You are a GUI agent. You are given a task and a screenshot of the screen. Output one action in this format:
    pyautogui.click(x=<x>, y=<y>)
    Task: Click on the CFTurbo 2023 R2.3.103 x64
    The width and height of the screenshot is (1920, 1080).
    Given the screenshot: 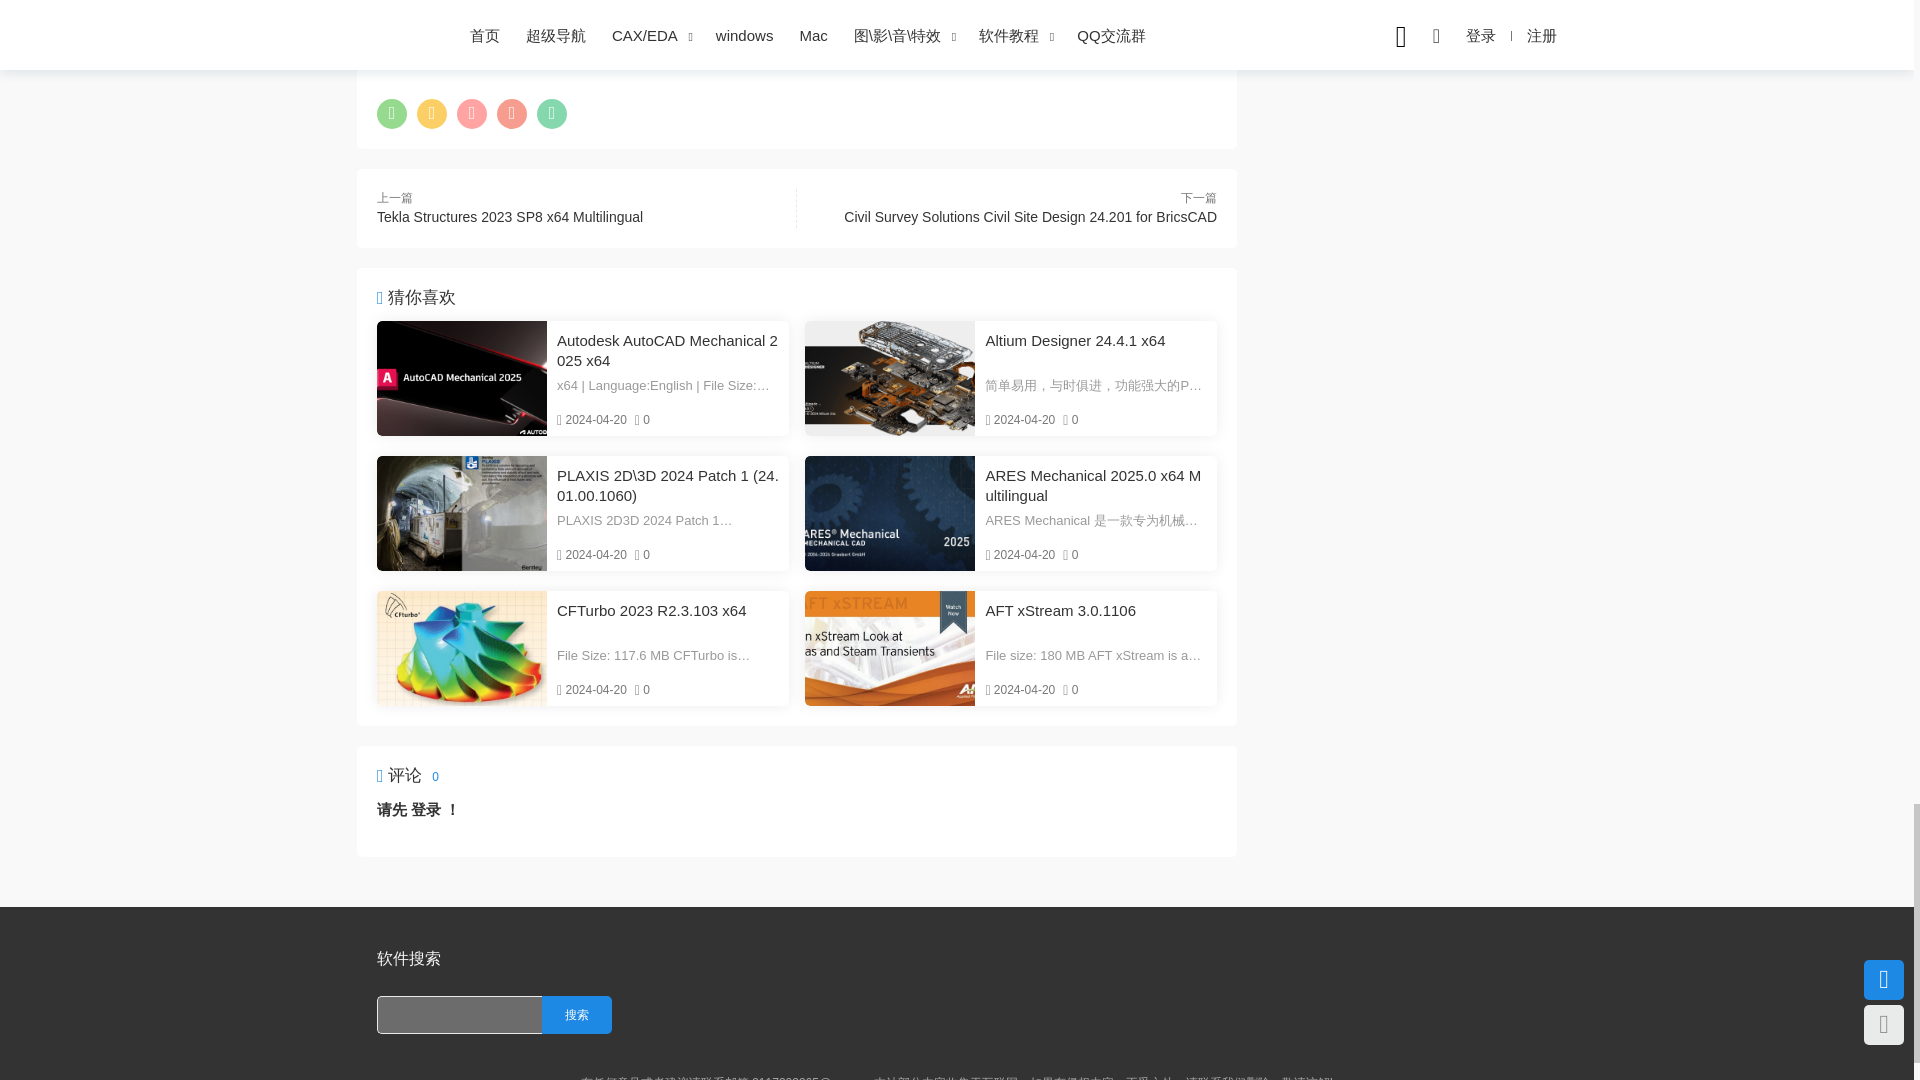 What is the action you would take?
    pyautogui.click(x=462, y=648)
    